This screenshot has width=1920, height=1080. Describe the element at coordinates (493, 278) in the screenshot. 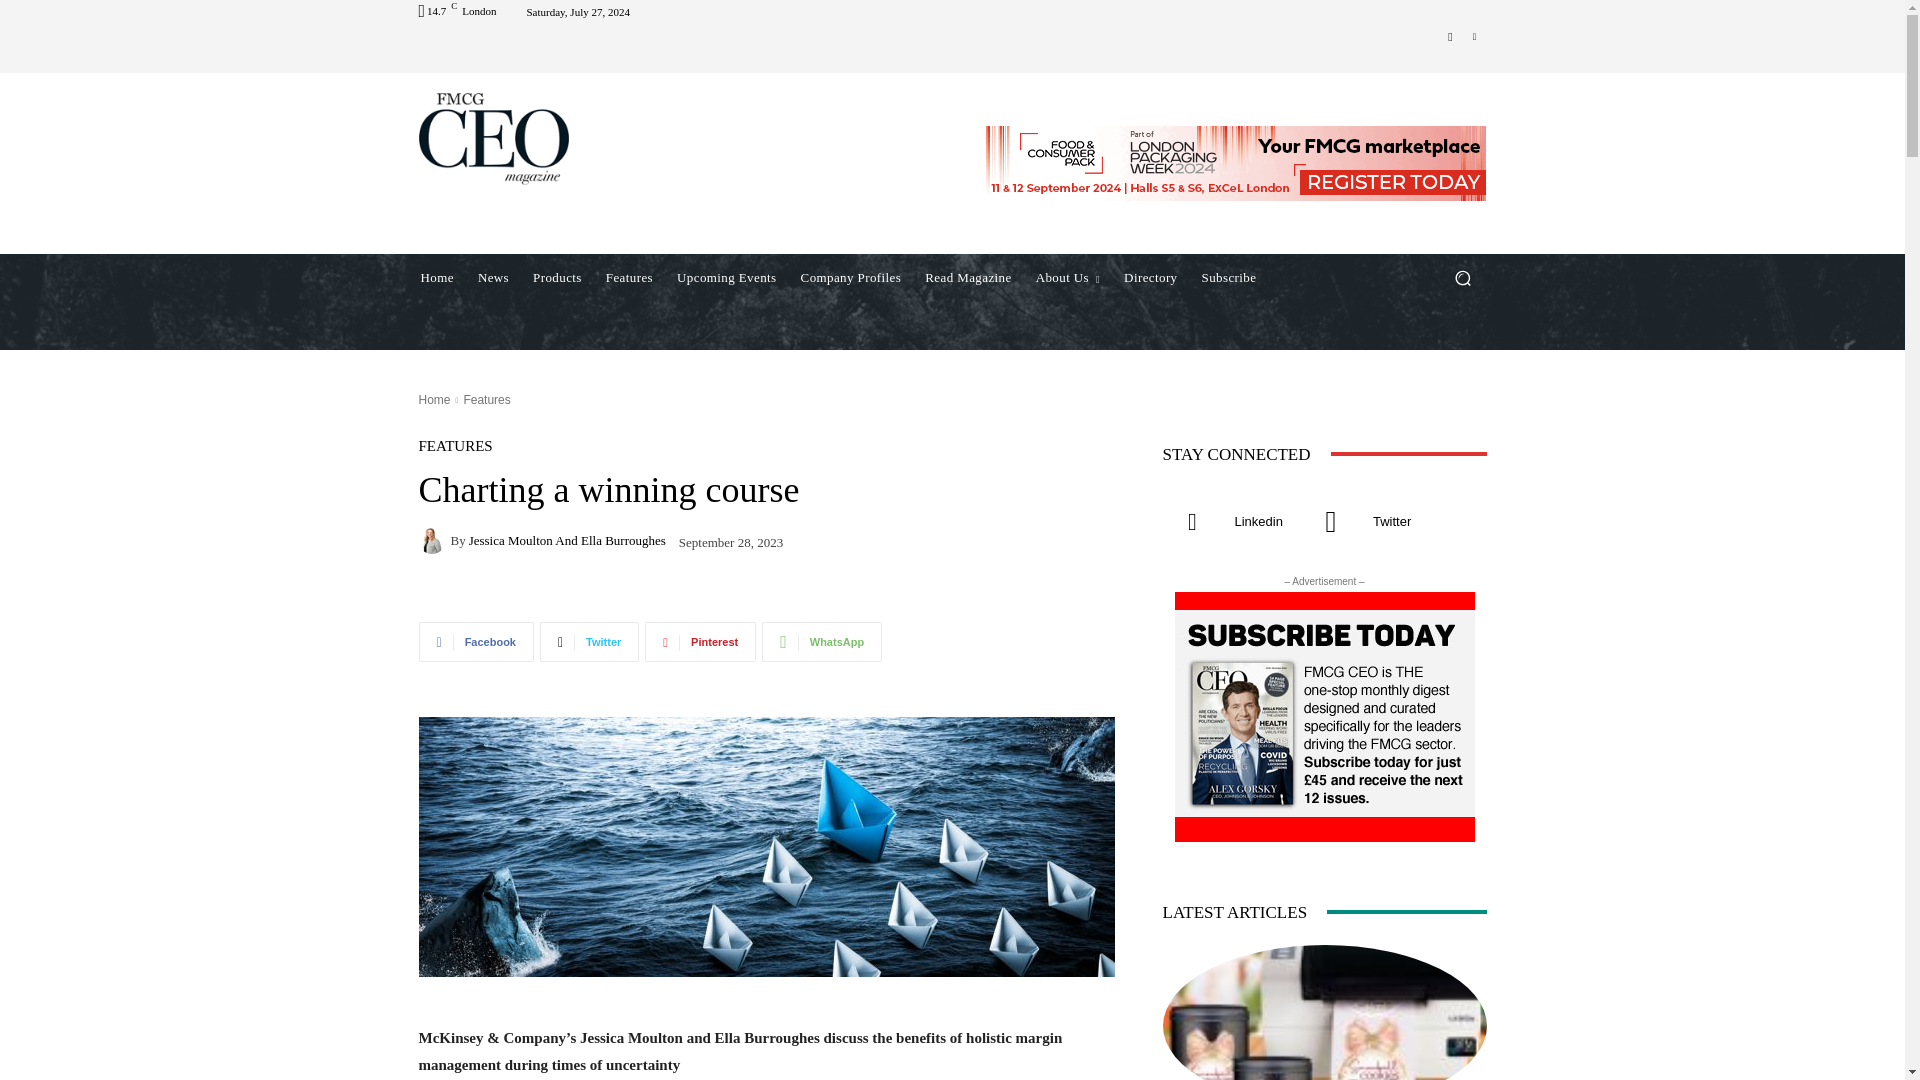

I see `News` at that location.